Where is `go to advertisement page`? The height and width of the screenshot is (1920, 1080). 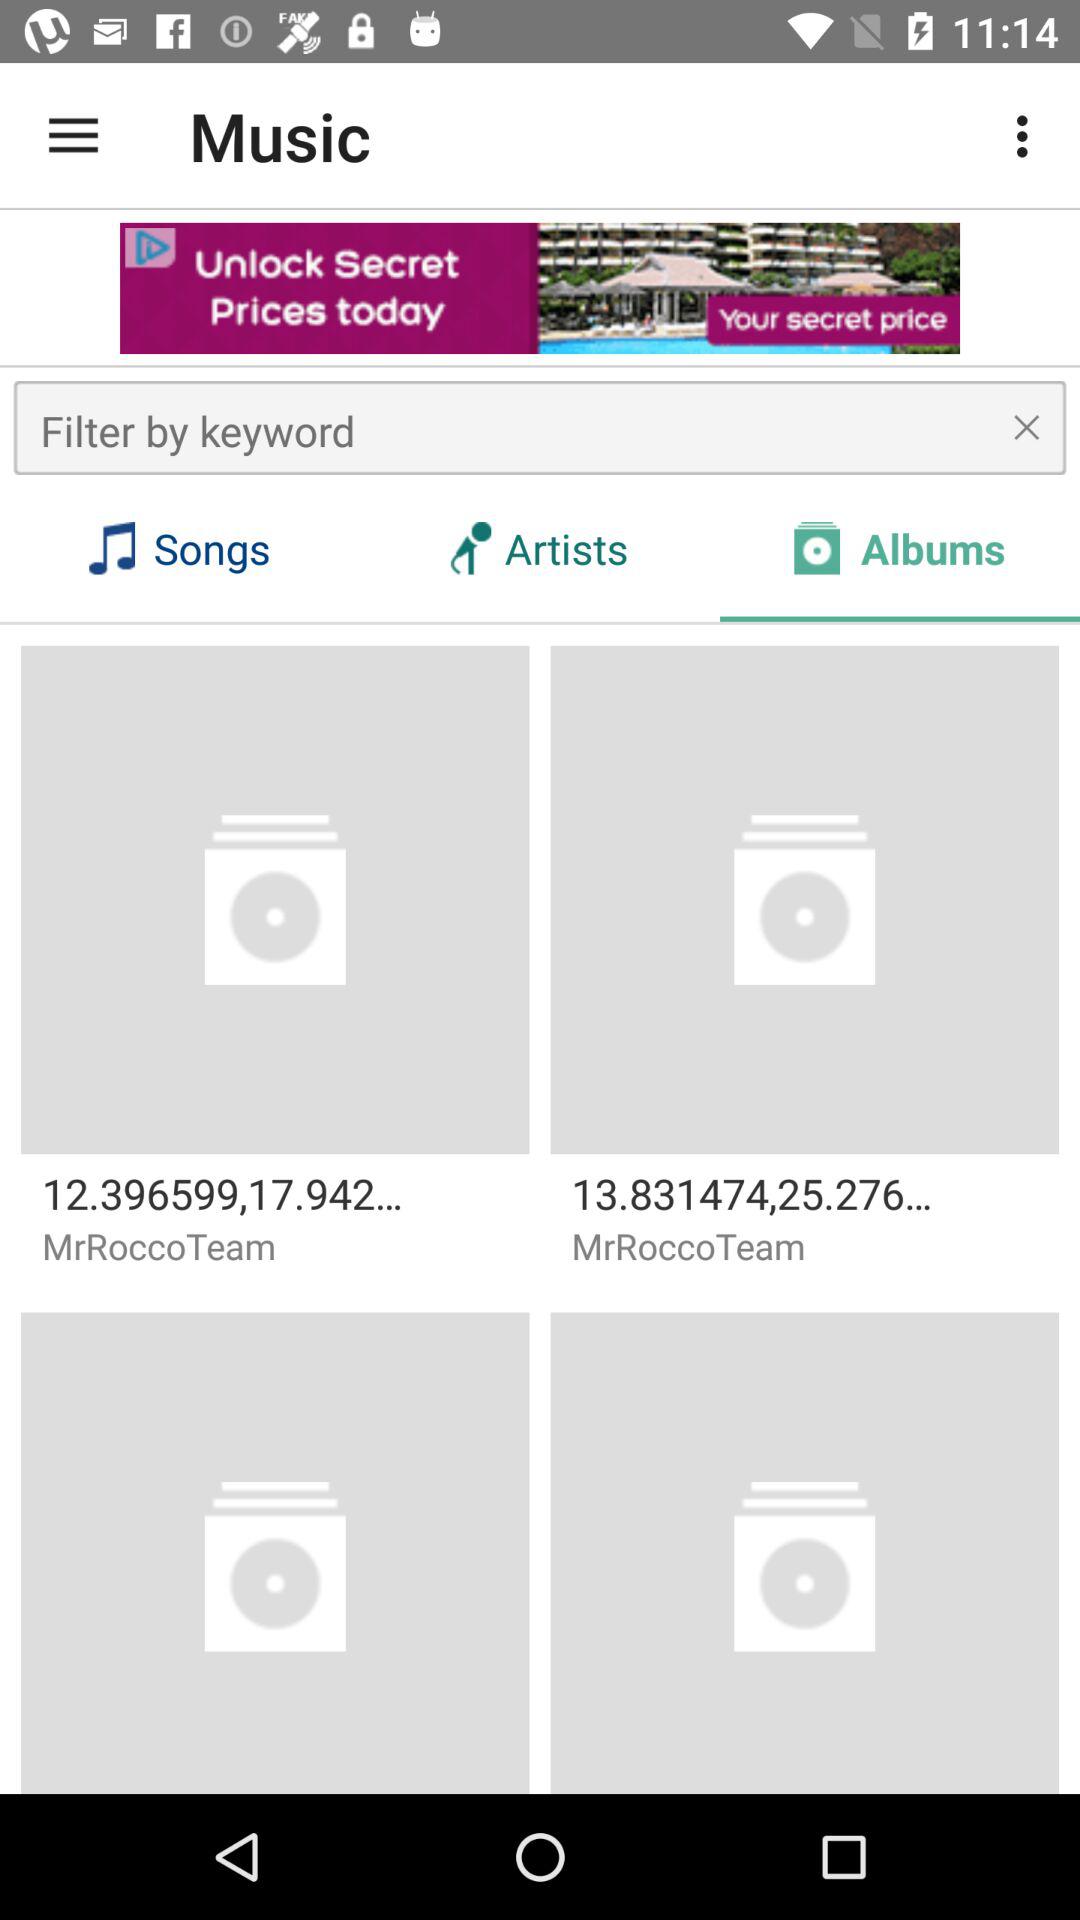 go to advertisement page is located at coordinates (540, 288).